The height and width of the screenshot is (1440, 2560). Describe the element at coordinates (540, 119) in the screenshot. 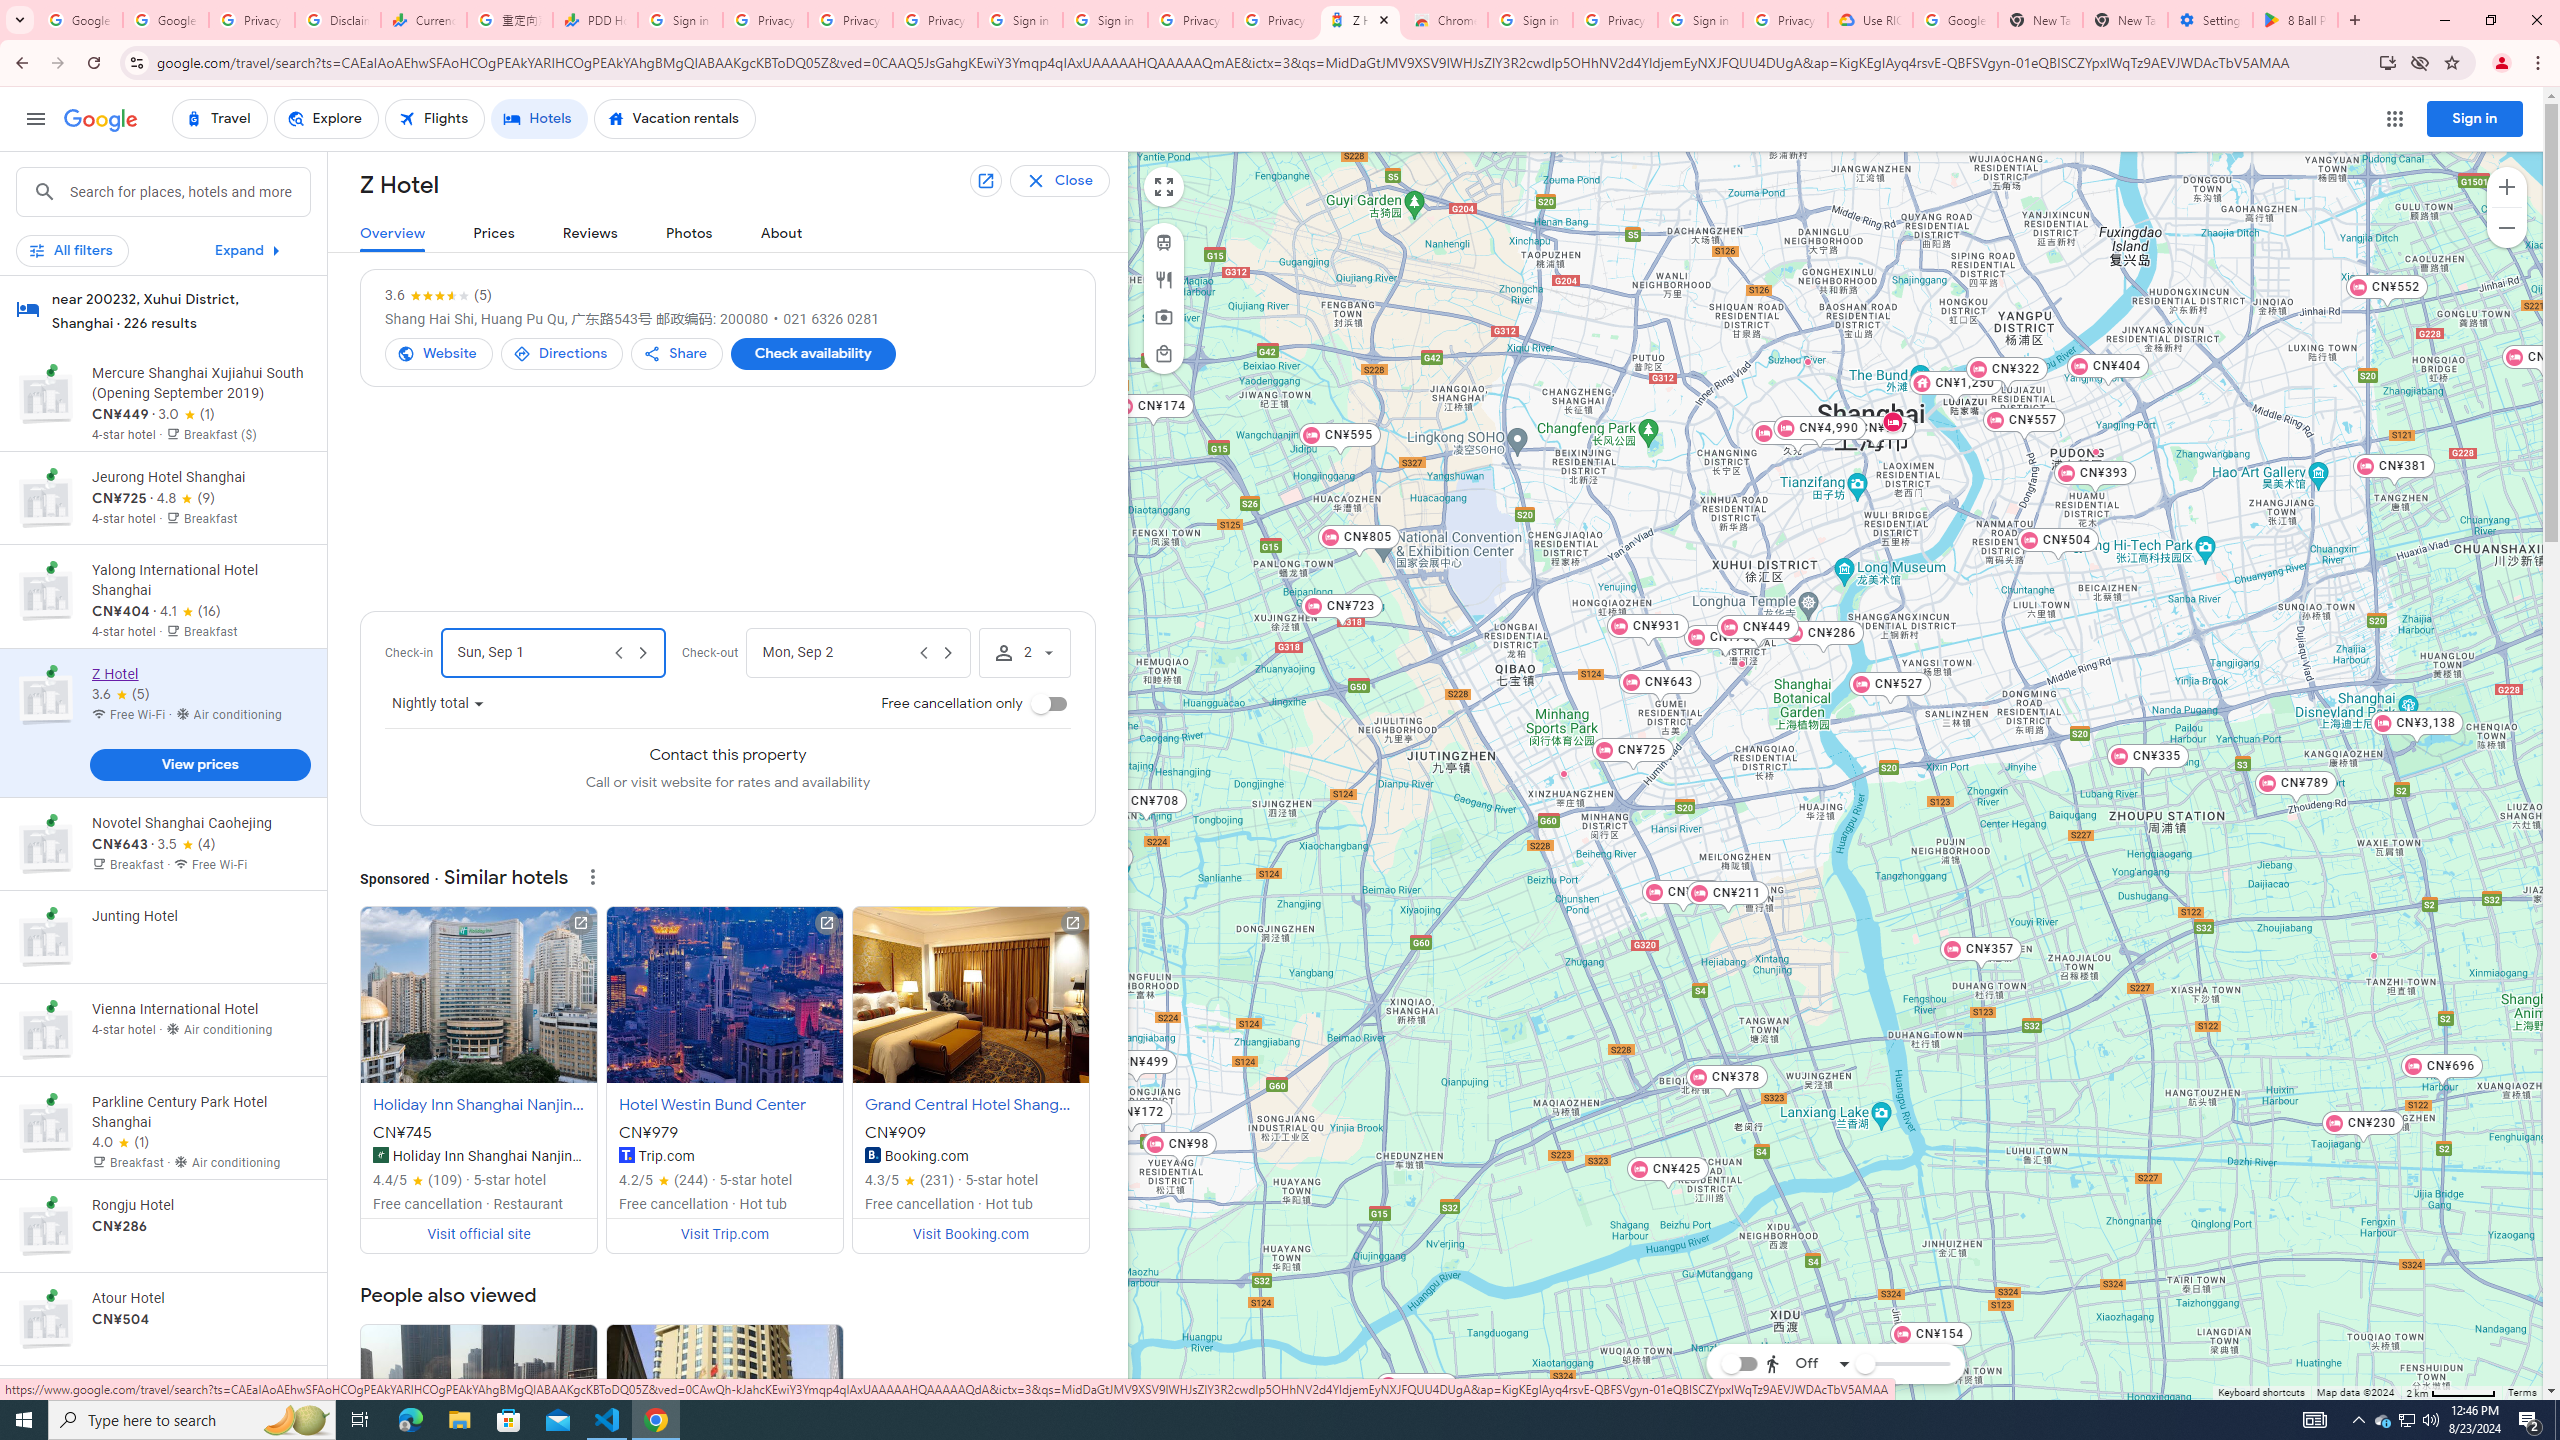

I see `Hotels` at that location.